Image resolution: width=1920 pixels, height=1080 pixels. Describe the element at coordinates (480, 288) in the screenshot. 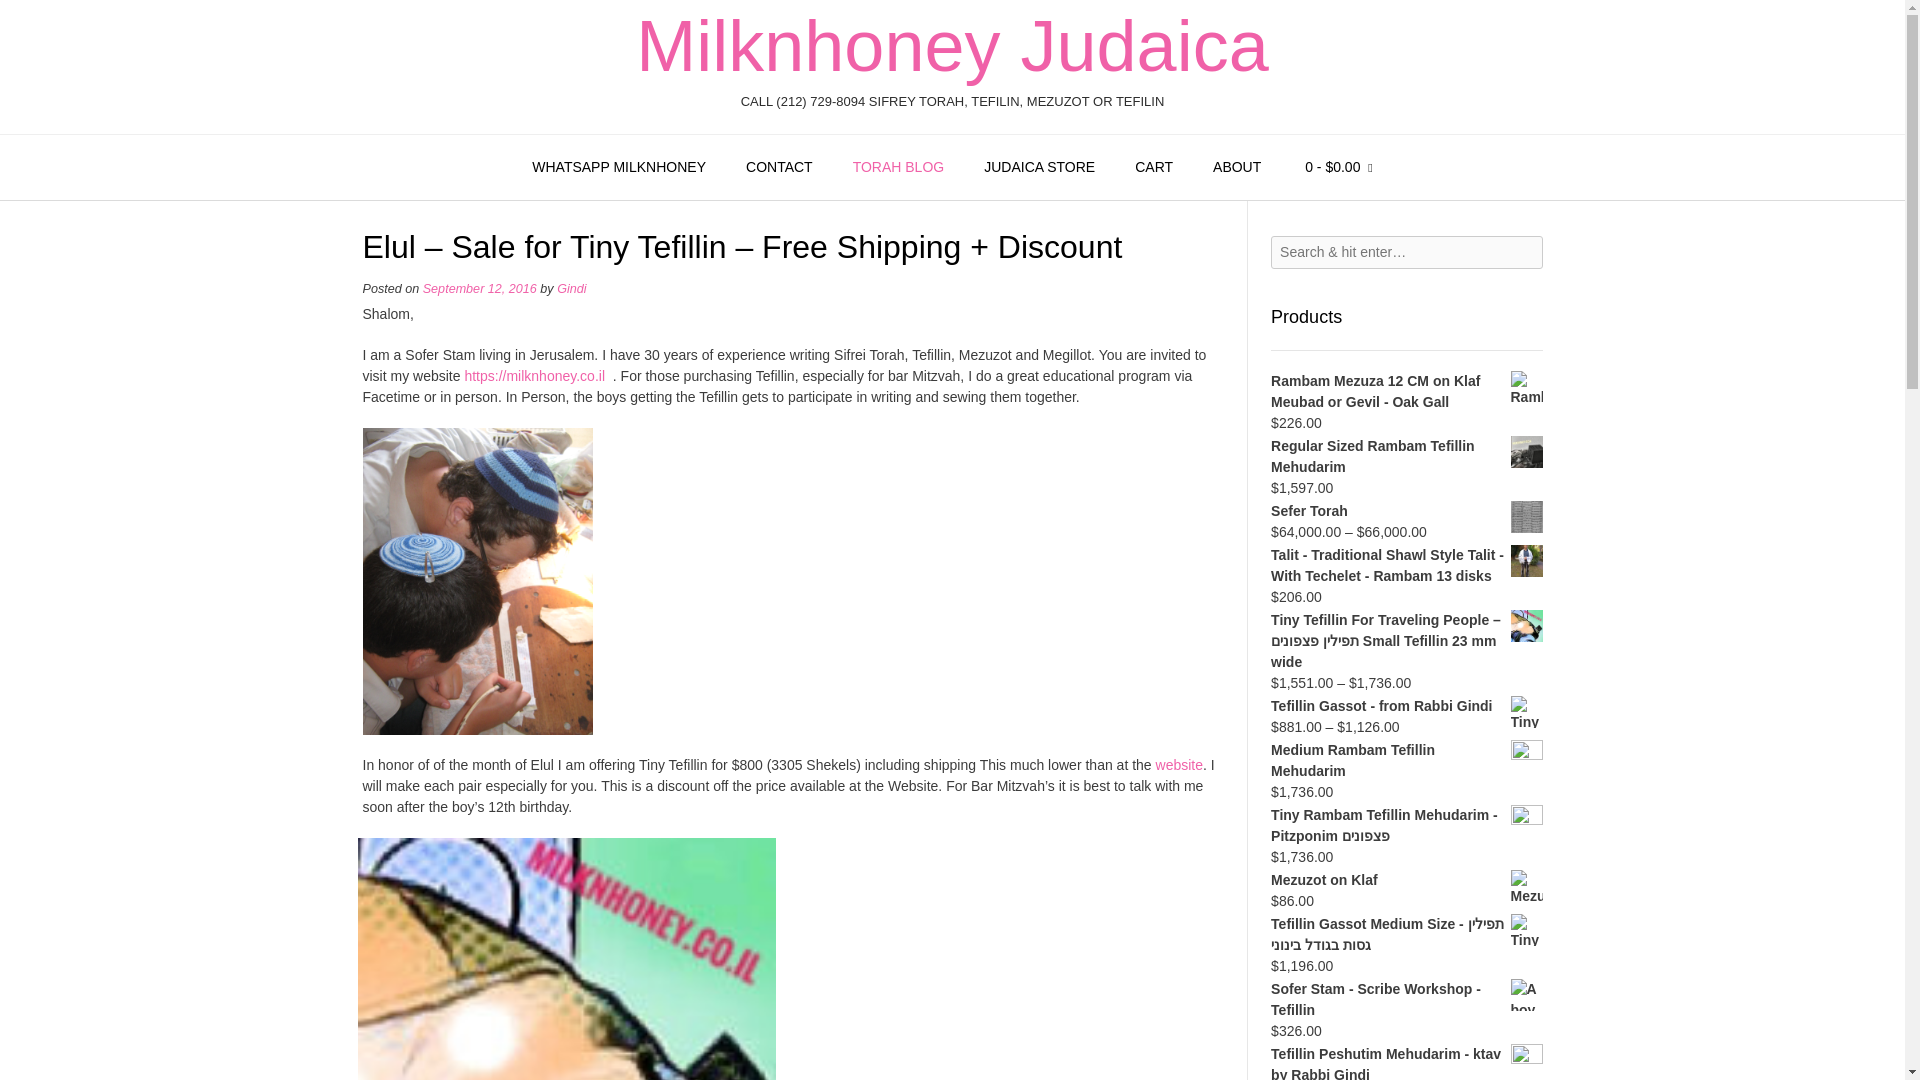

I see `September 12, 2016` at that location.